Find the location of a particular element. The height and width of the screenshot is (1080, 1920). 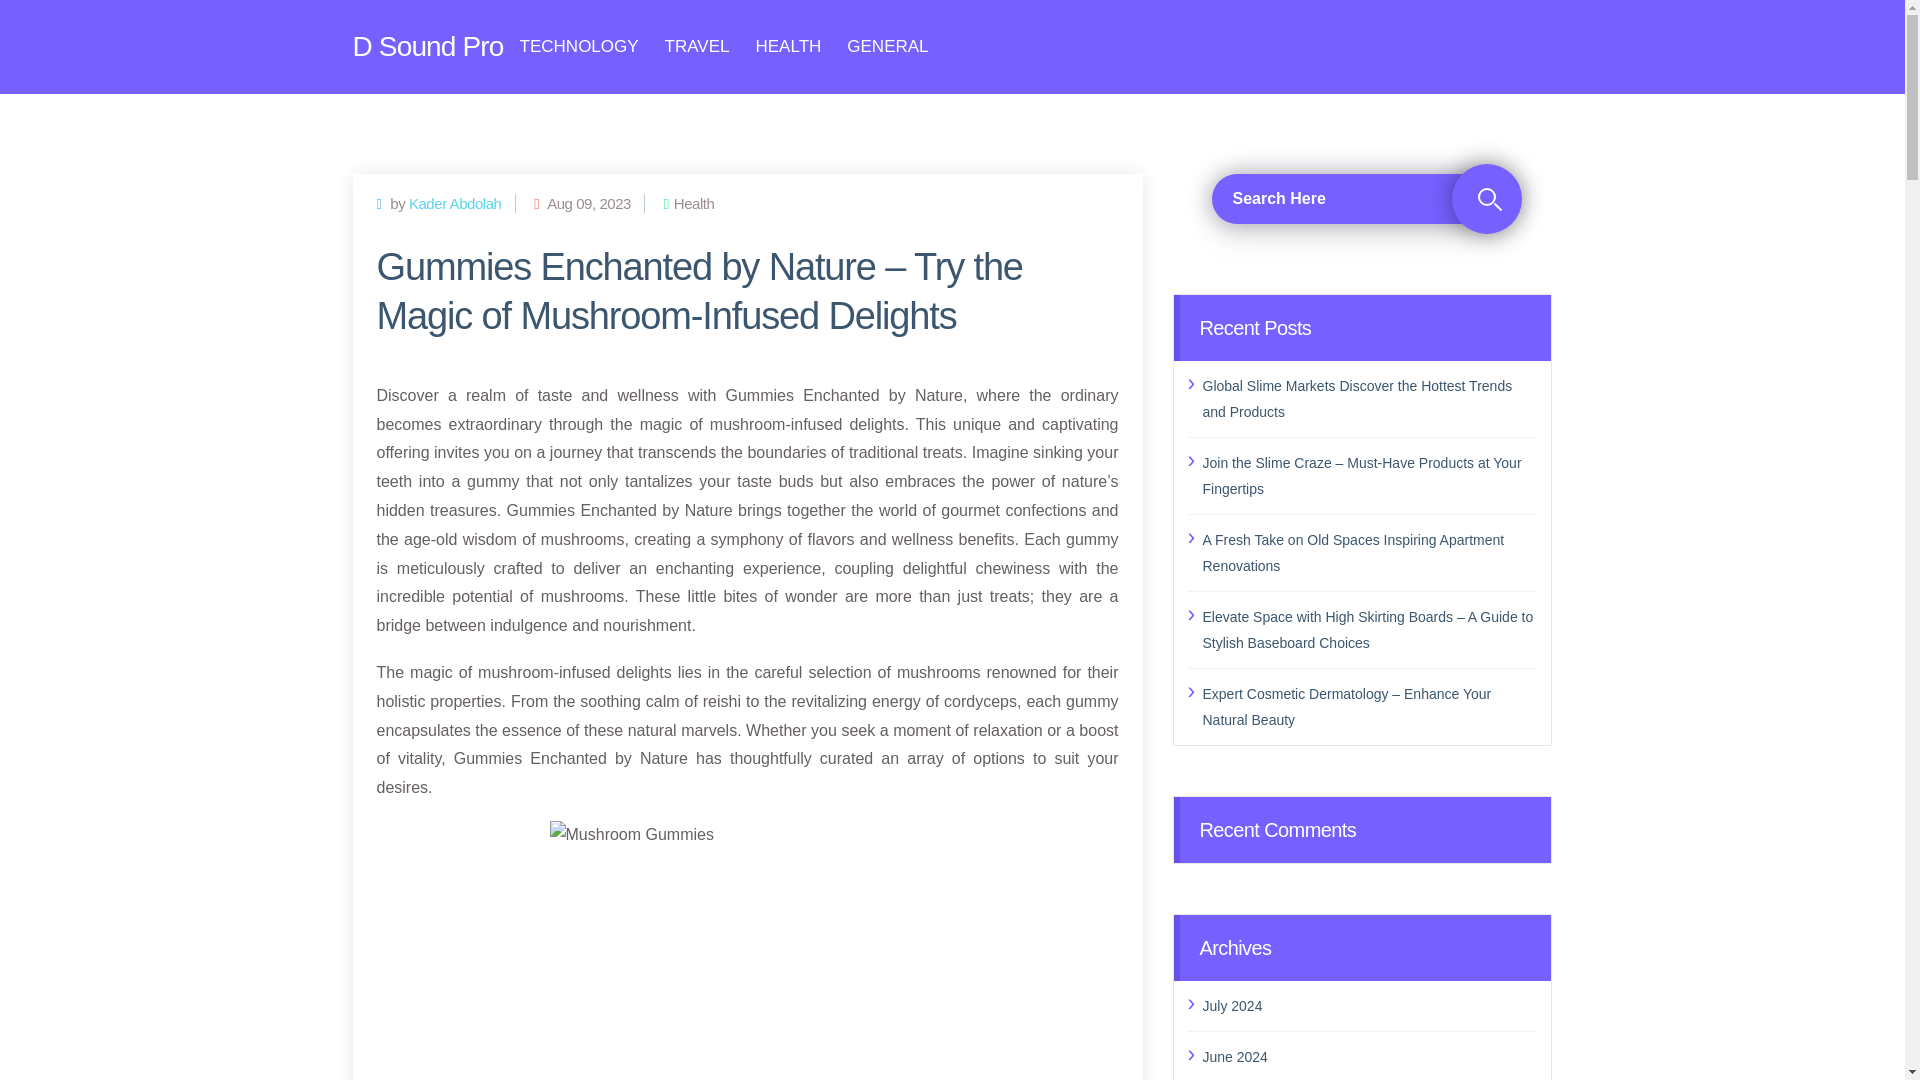

TECHNOLOGY is located at coordinates (580, 46).